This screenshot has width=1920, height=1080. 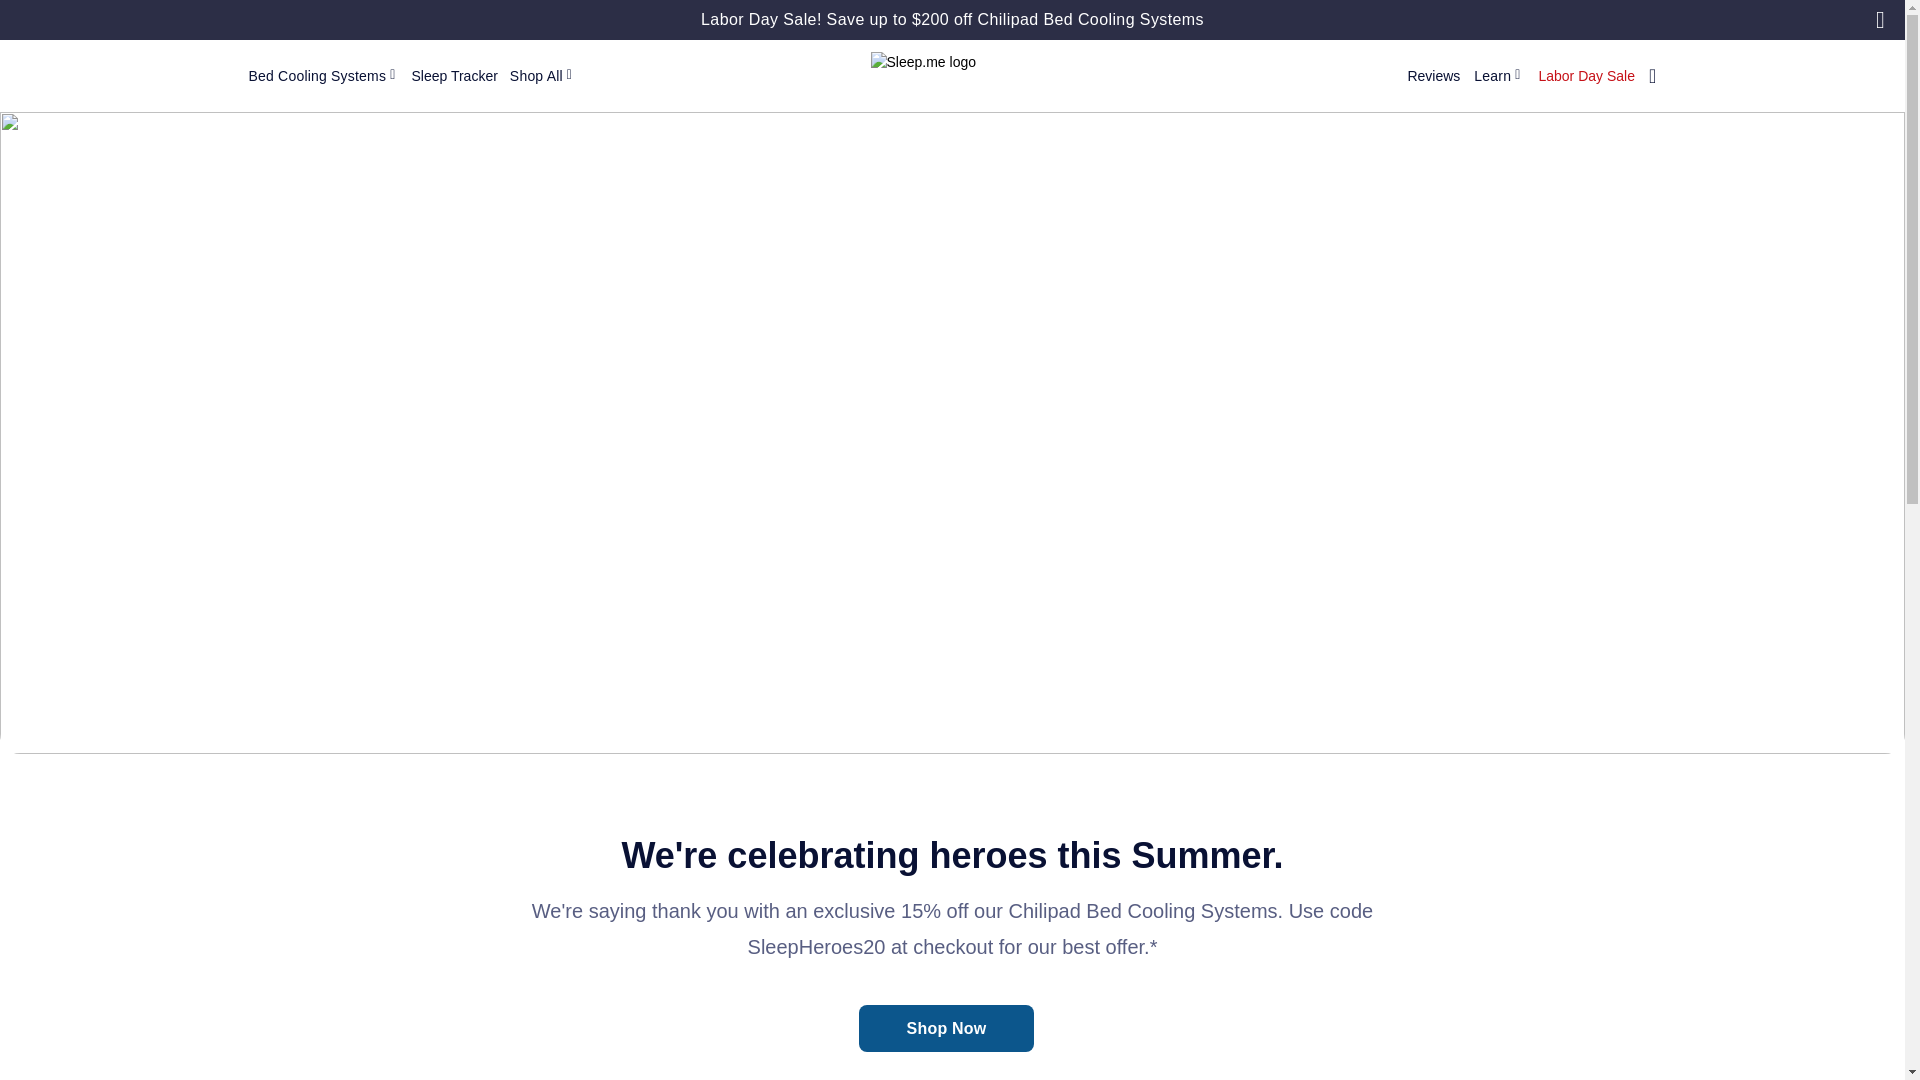 What do you see at coordinates (946, 1028) in the screenshot?
I see `Shop Now` at bounding box center [946, 1028].